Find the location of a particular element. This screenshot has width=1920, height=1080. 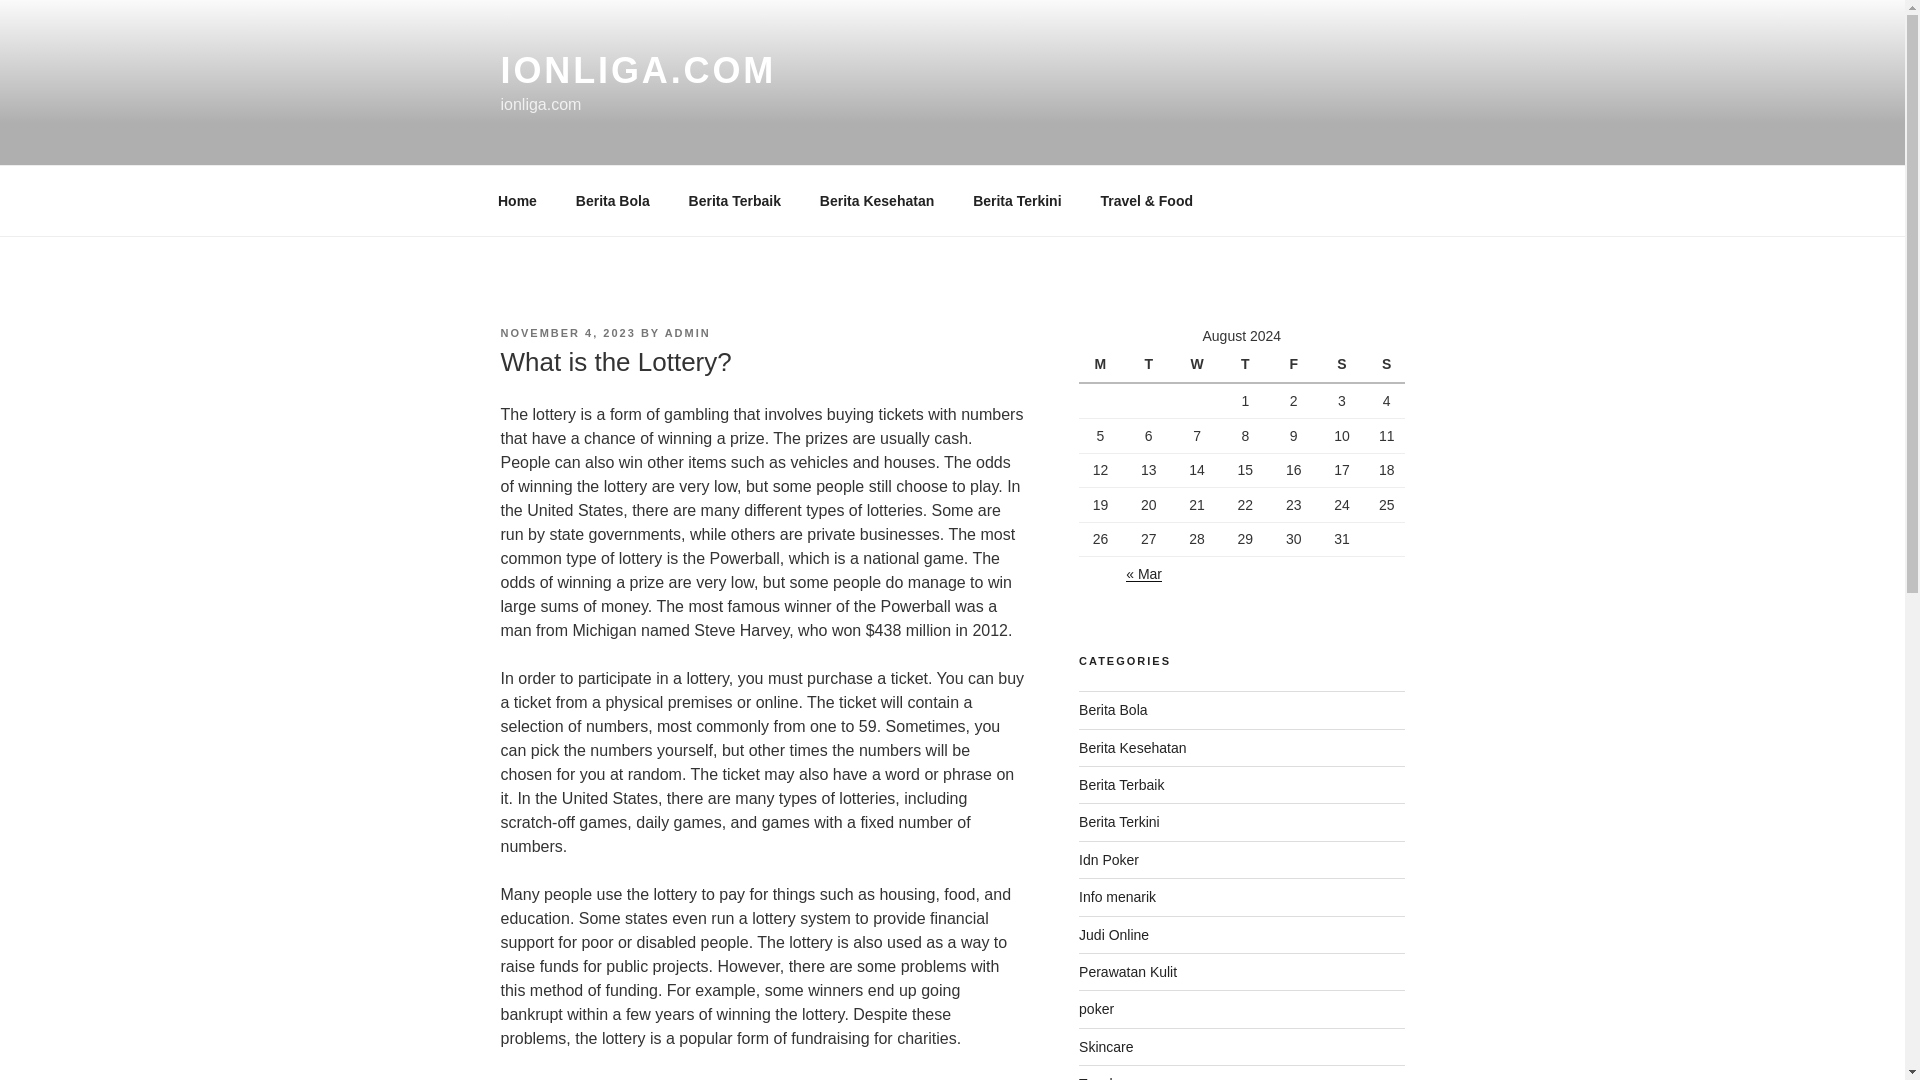

poker is located at coordinates (1096, 1009).